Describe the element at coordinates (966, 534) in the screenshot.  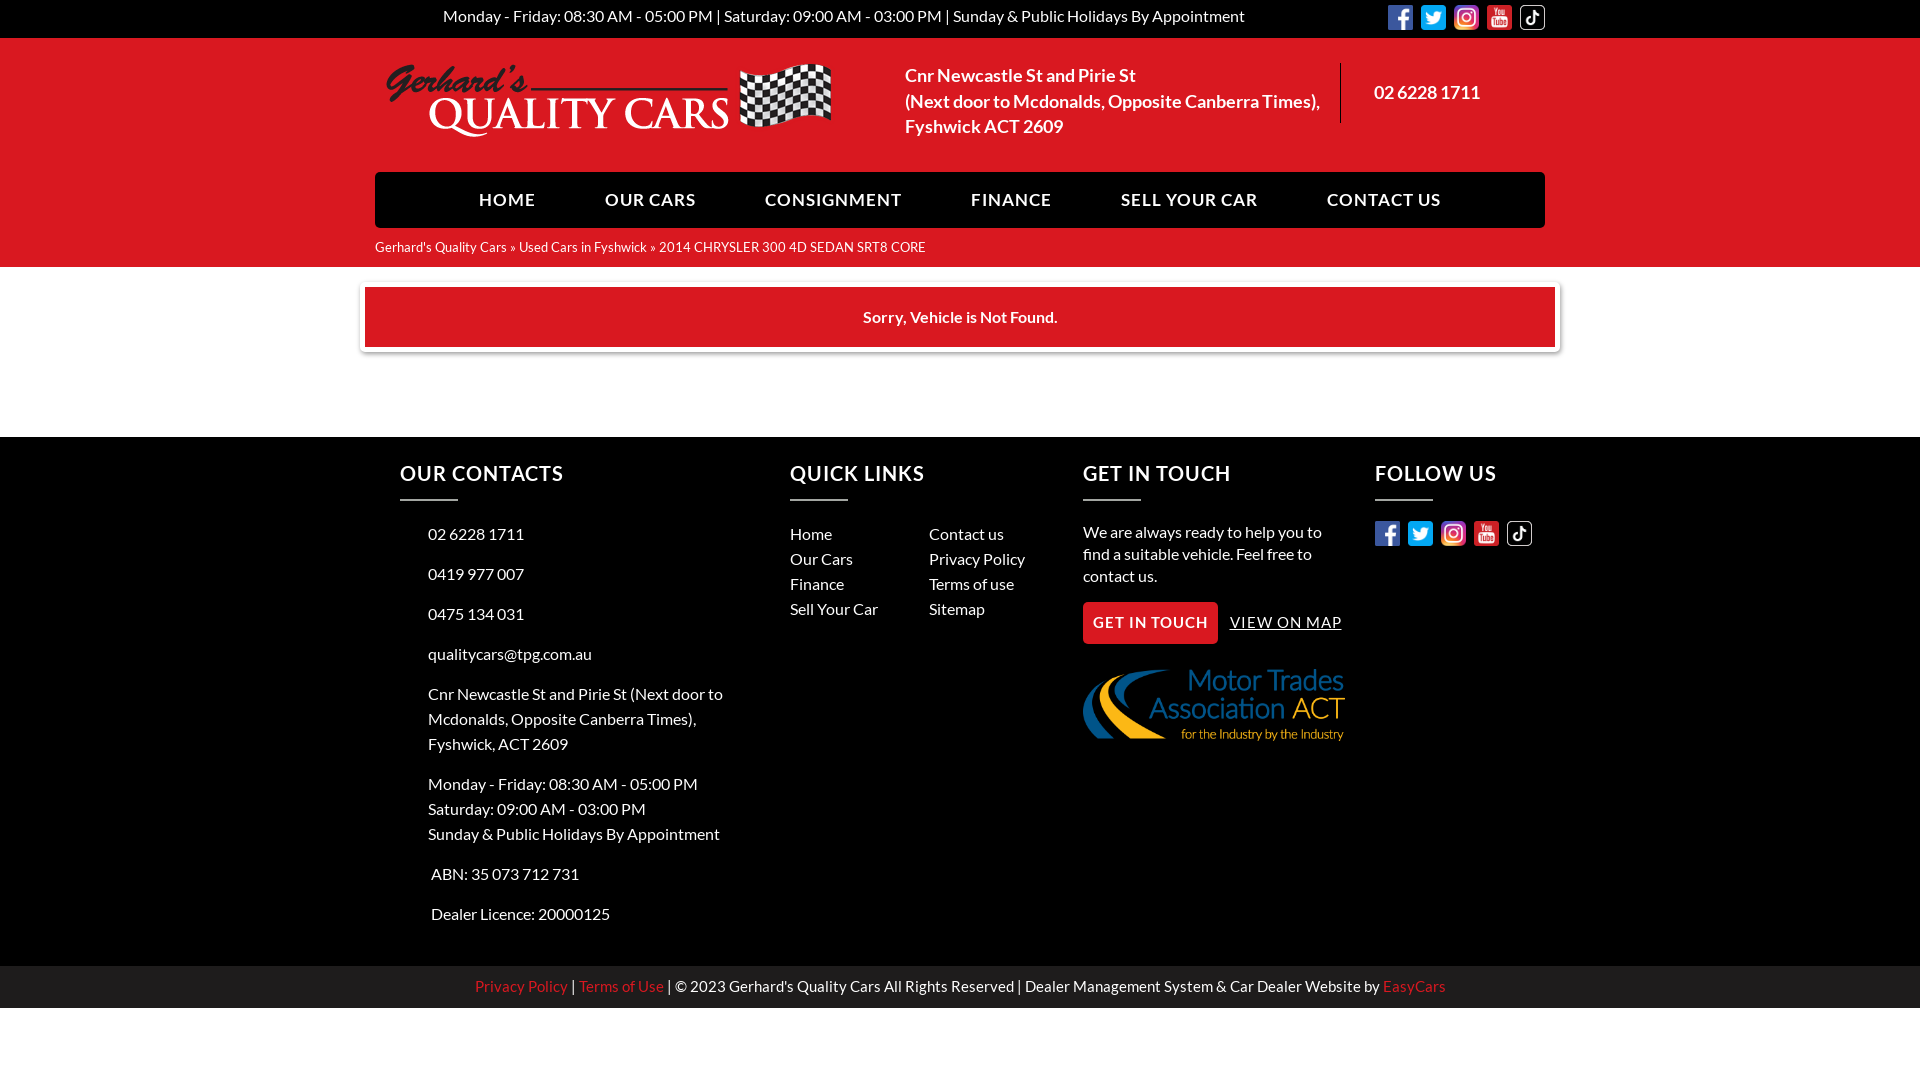
I see `Contact us` at that location.